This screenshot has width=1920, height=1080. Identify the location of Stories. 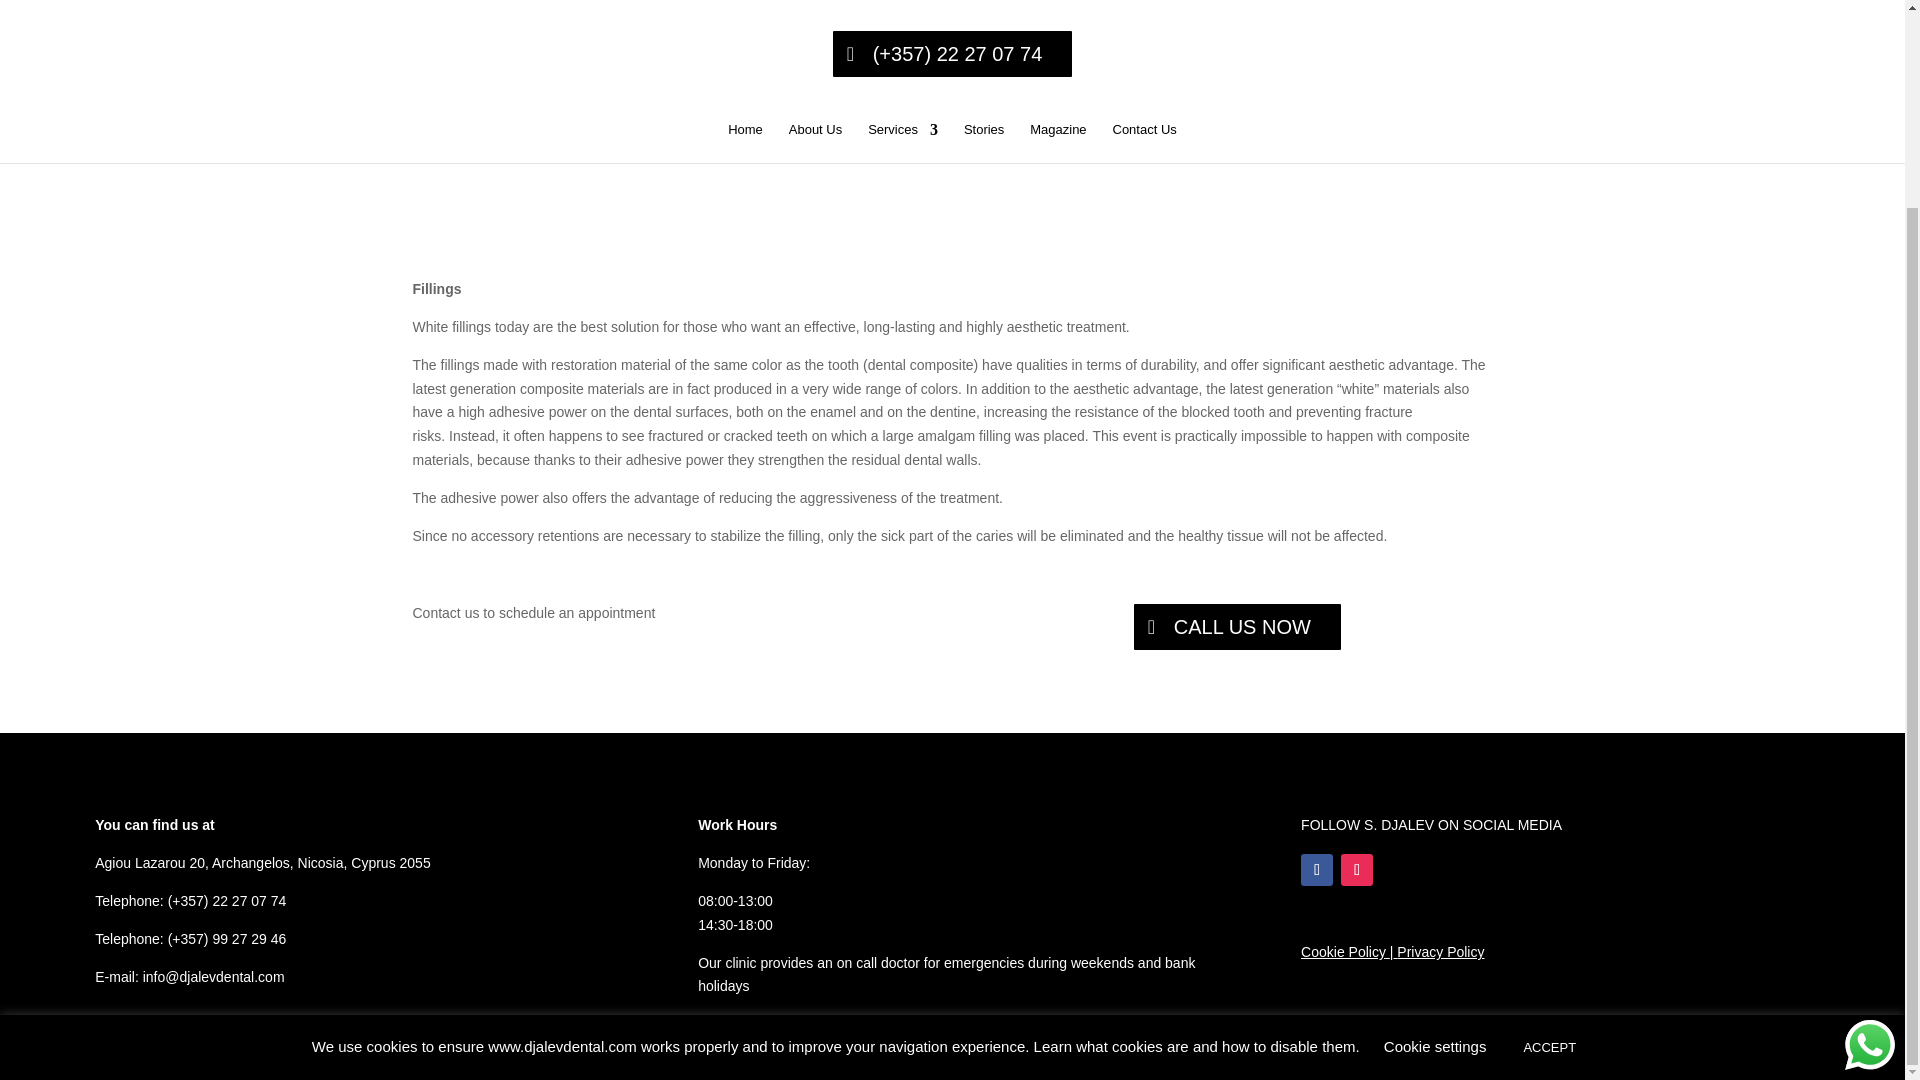
(984, 143).